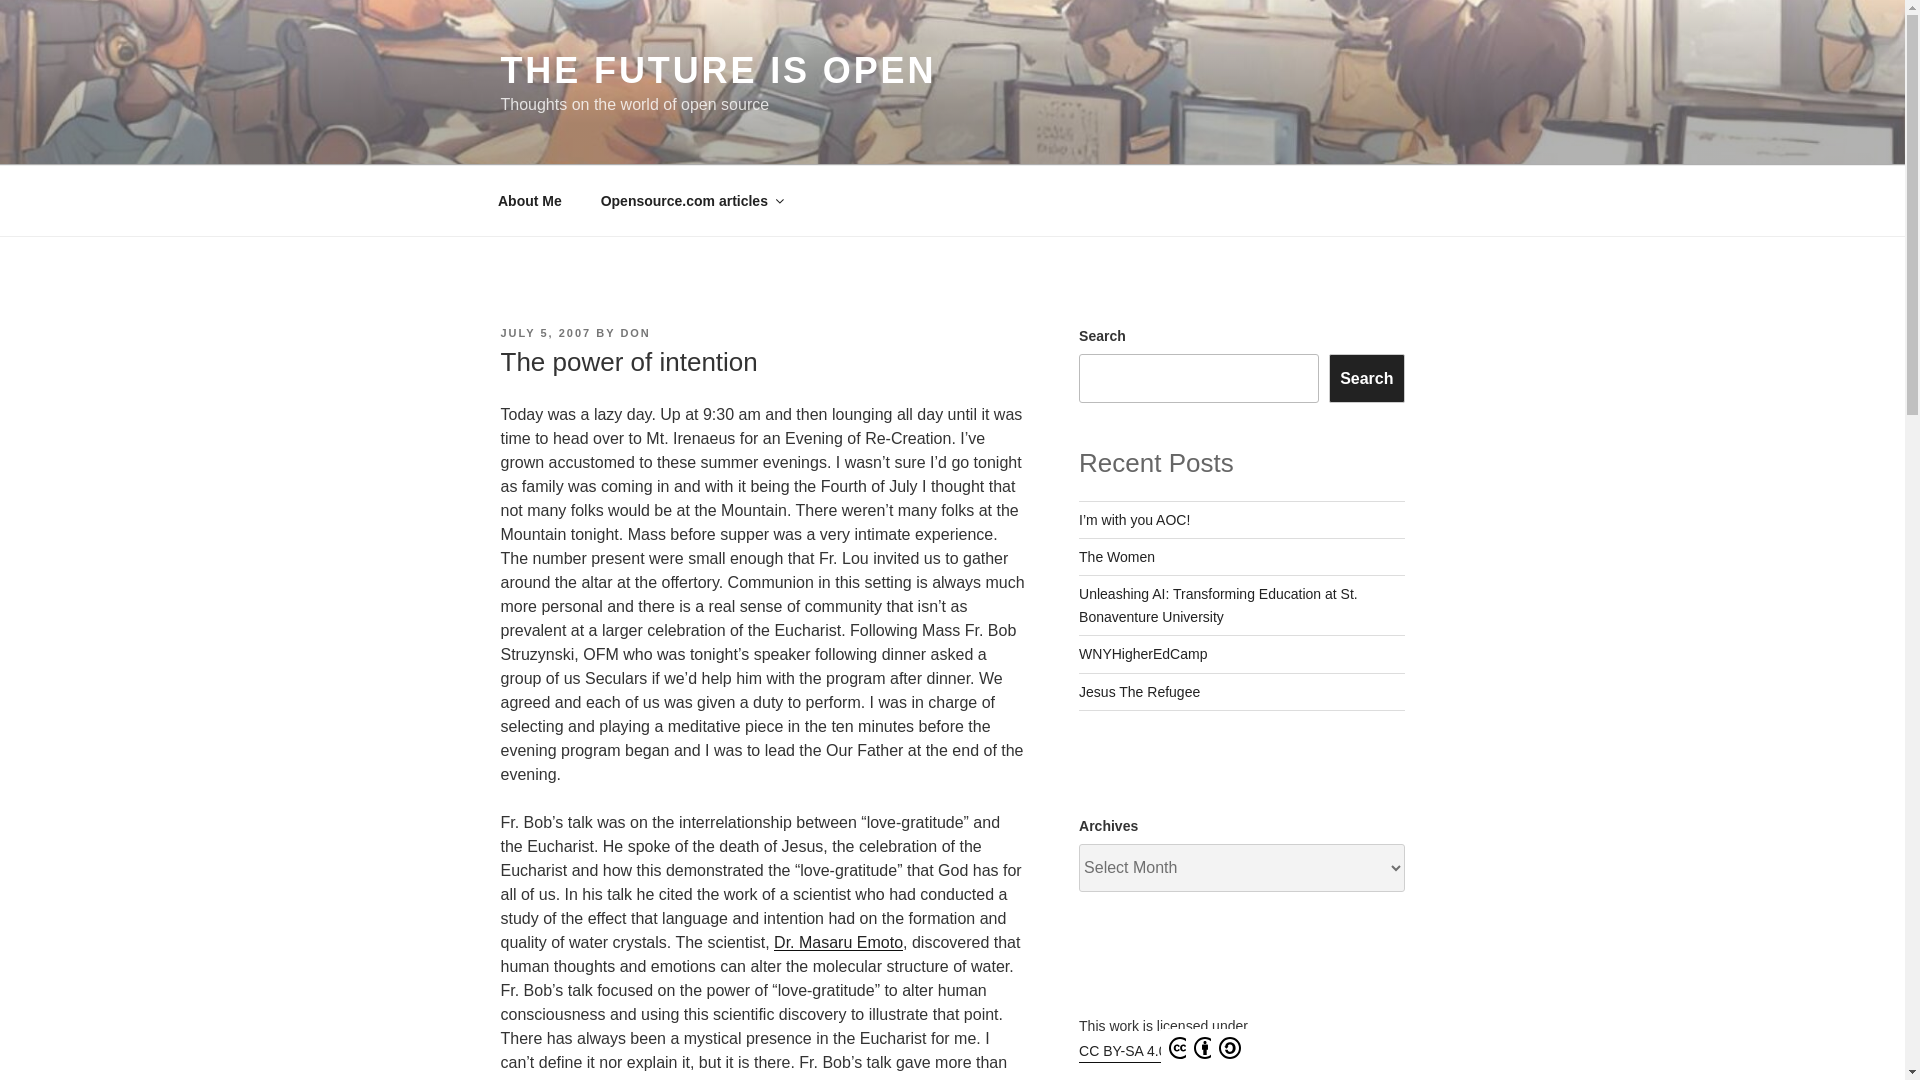 The width and height of the screenshot is (1920, 1080). I want to click on Search, so click(1366, 378).